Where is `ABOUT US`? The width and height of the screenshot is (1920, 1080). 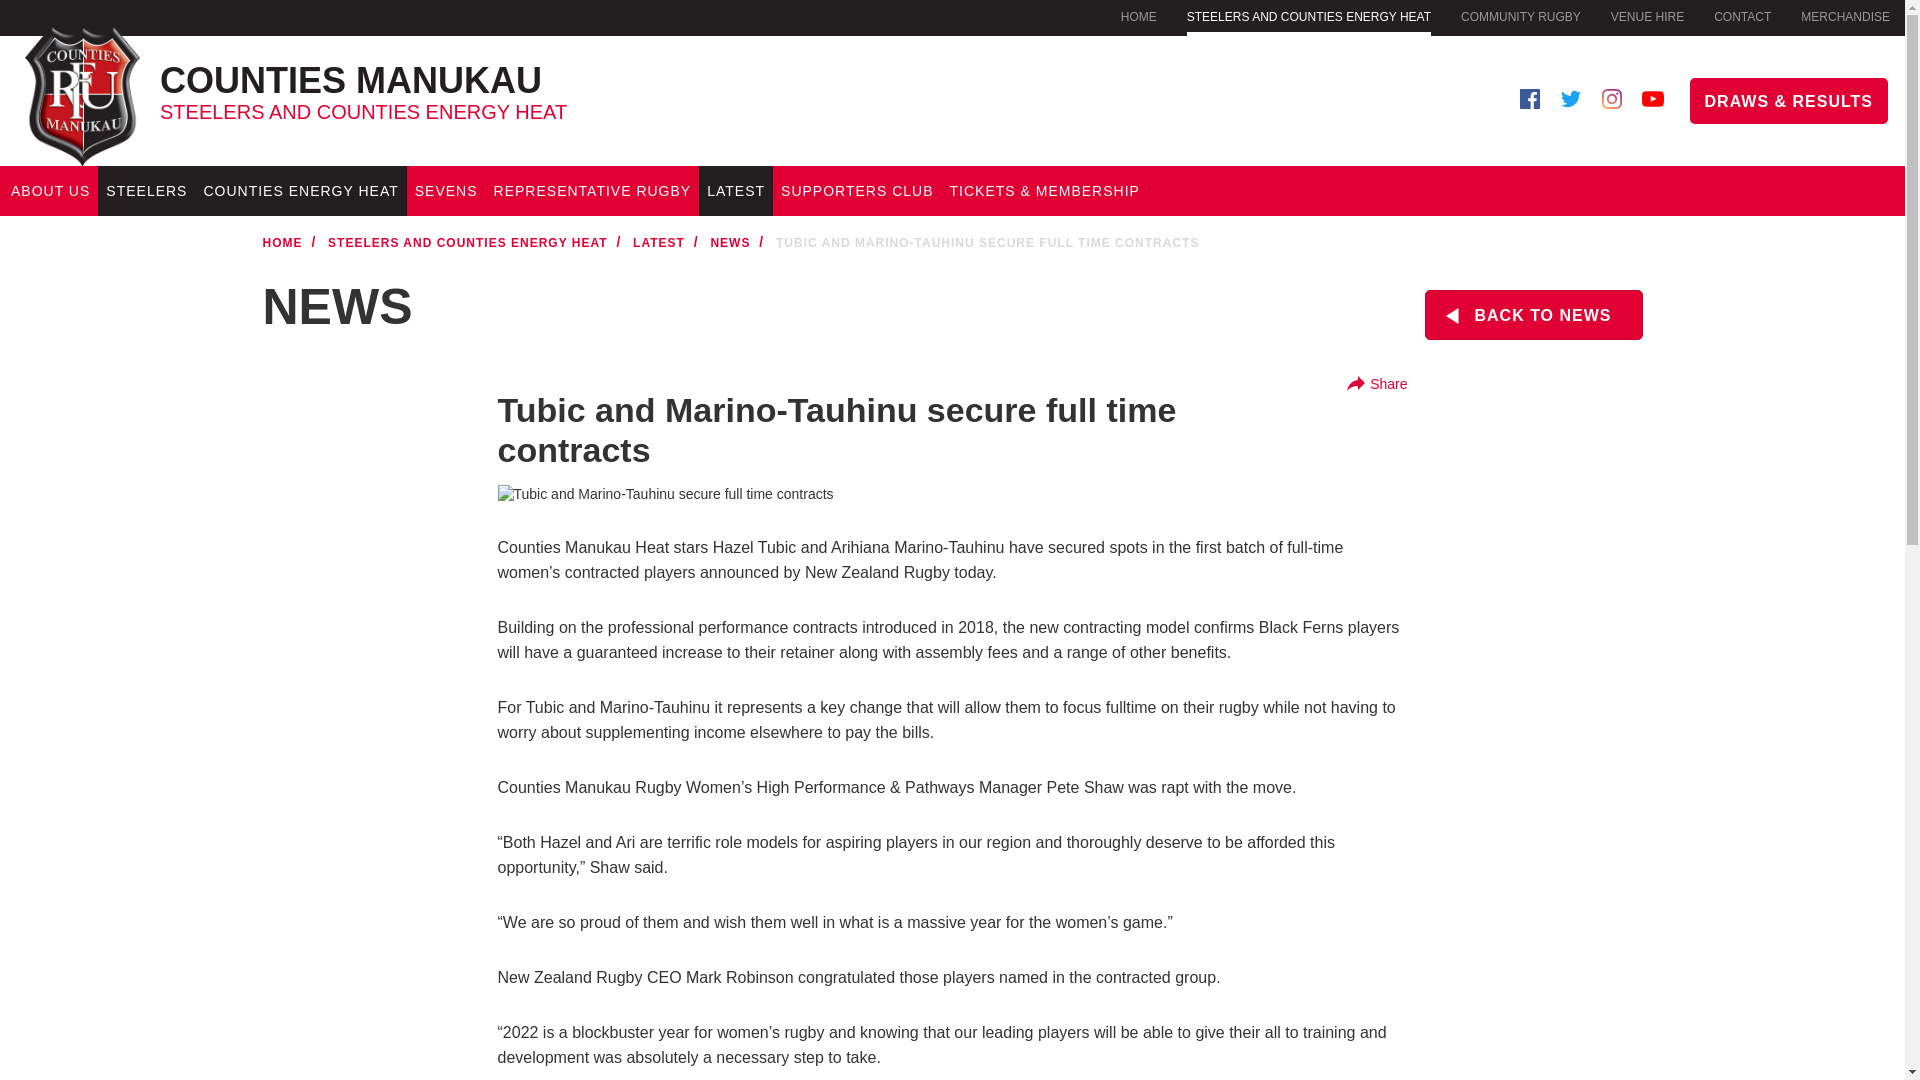 ABOUT US is located at coordinates (1844, 16).